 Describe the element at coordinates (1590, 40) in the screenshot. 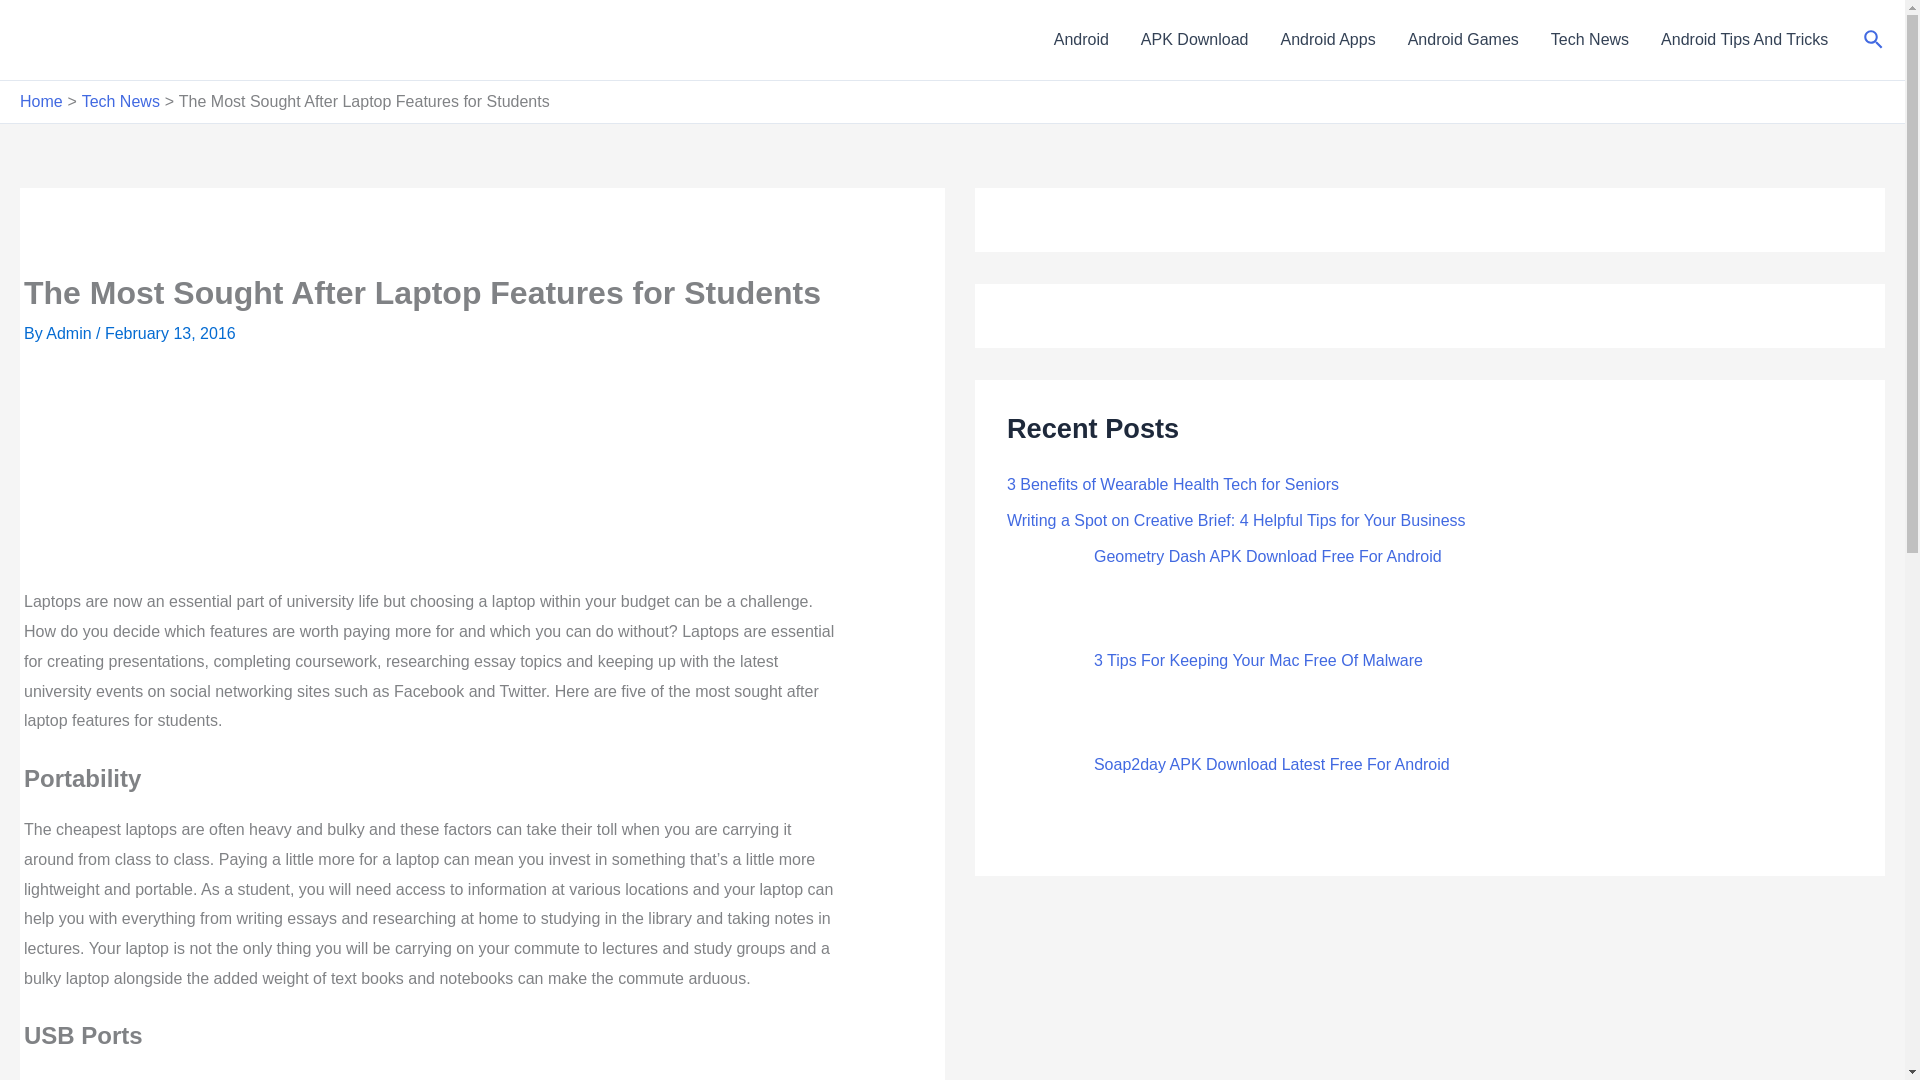

I see `Tech News` at that location.